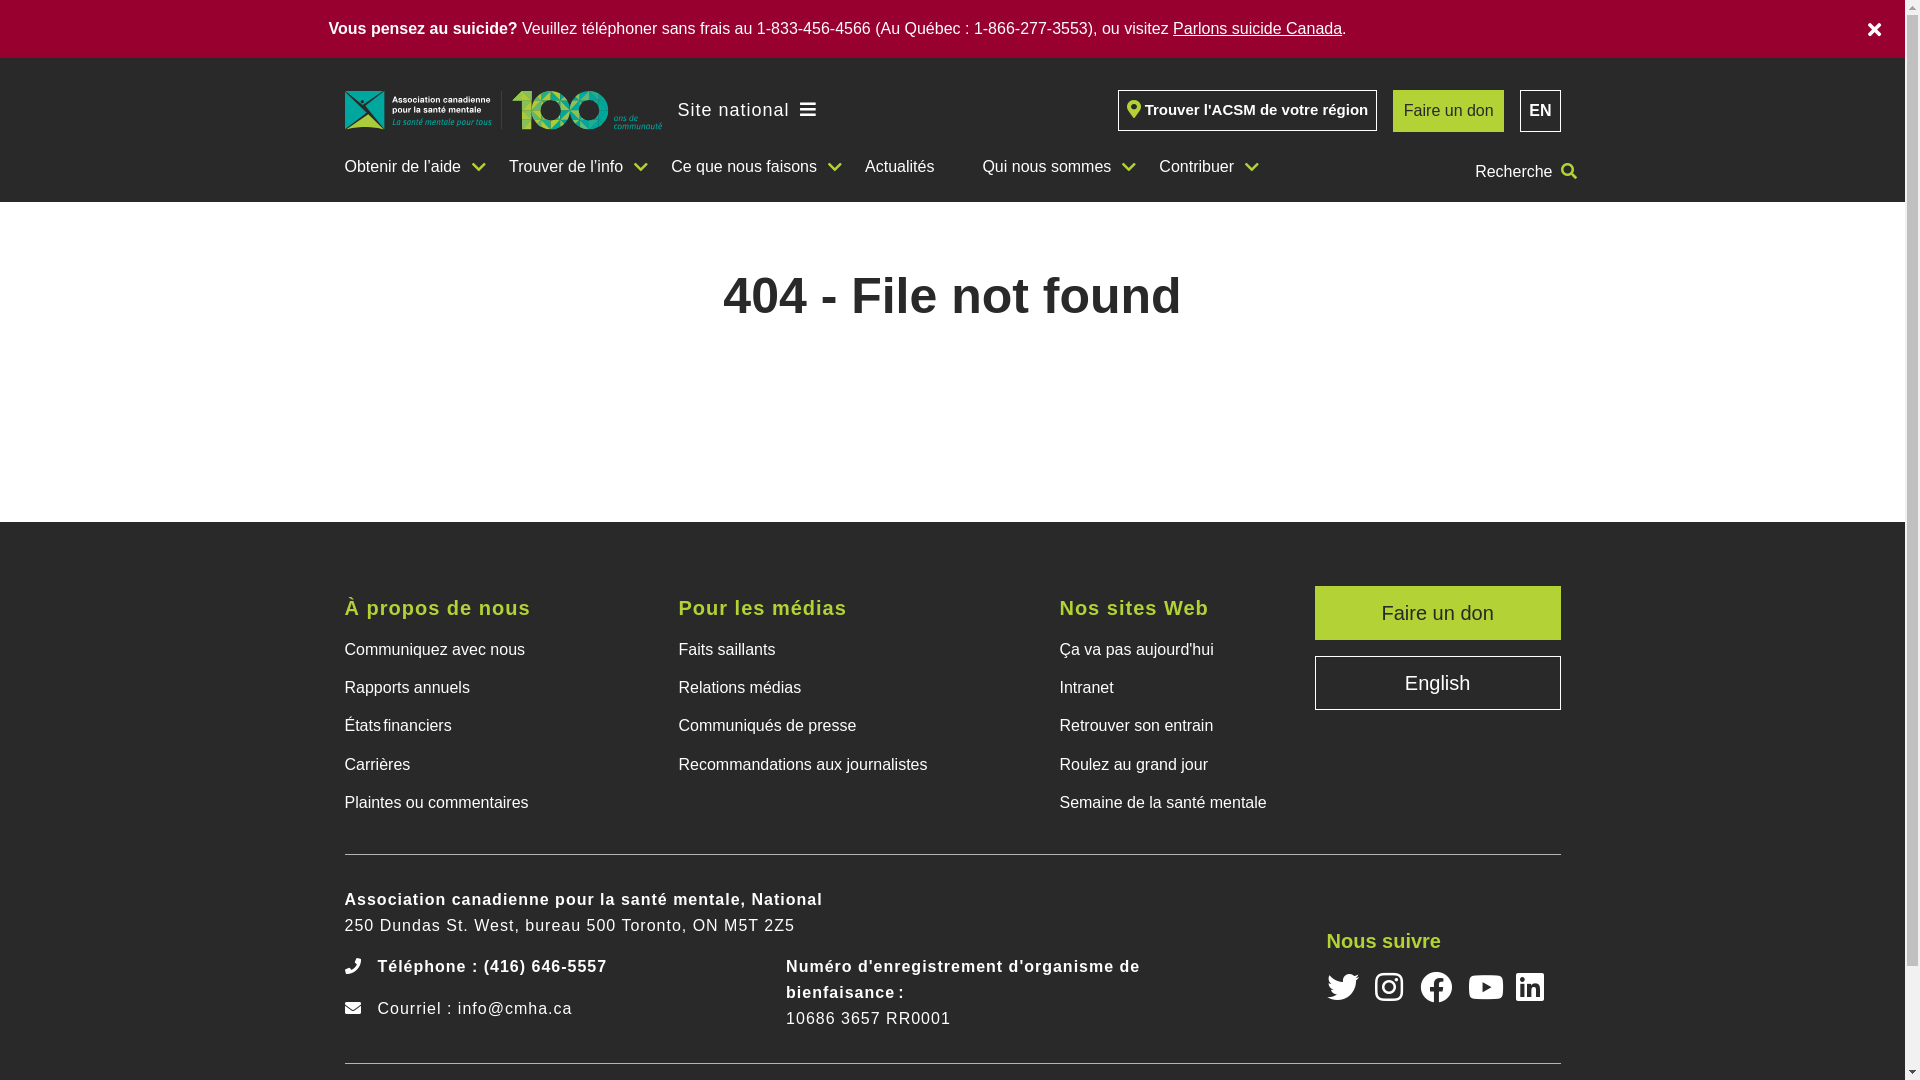 The height and width of the screenshot is (1080, 1920). What do you see at coordinates (1170, 608) in the screenshot?
I see `Nos sites Web` at bounding box center [1170, 608].